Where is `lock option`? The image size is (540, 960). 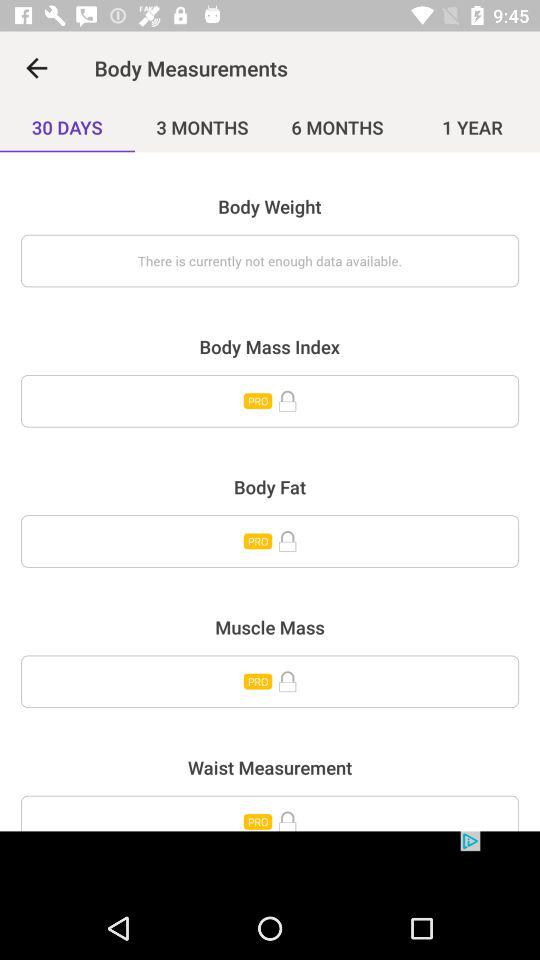 lock option is located at coordinates (270, 541).